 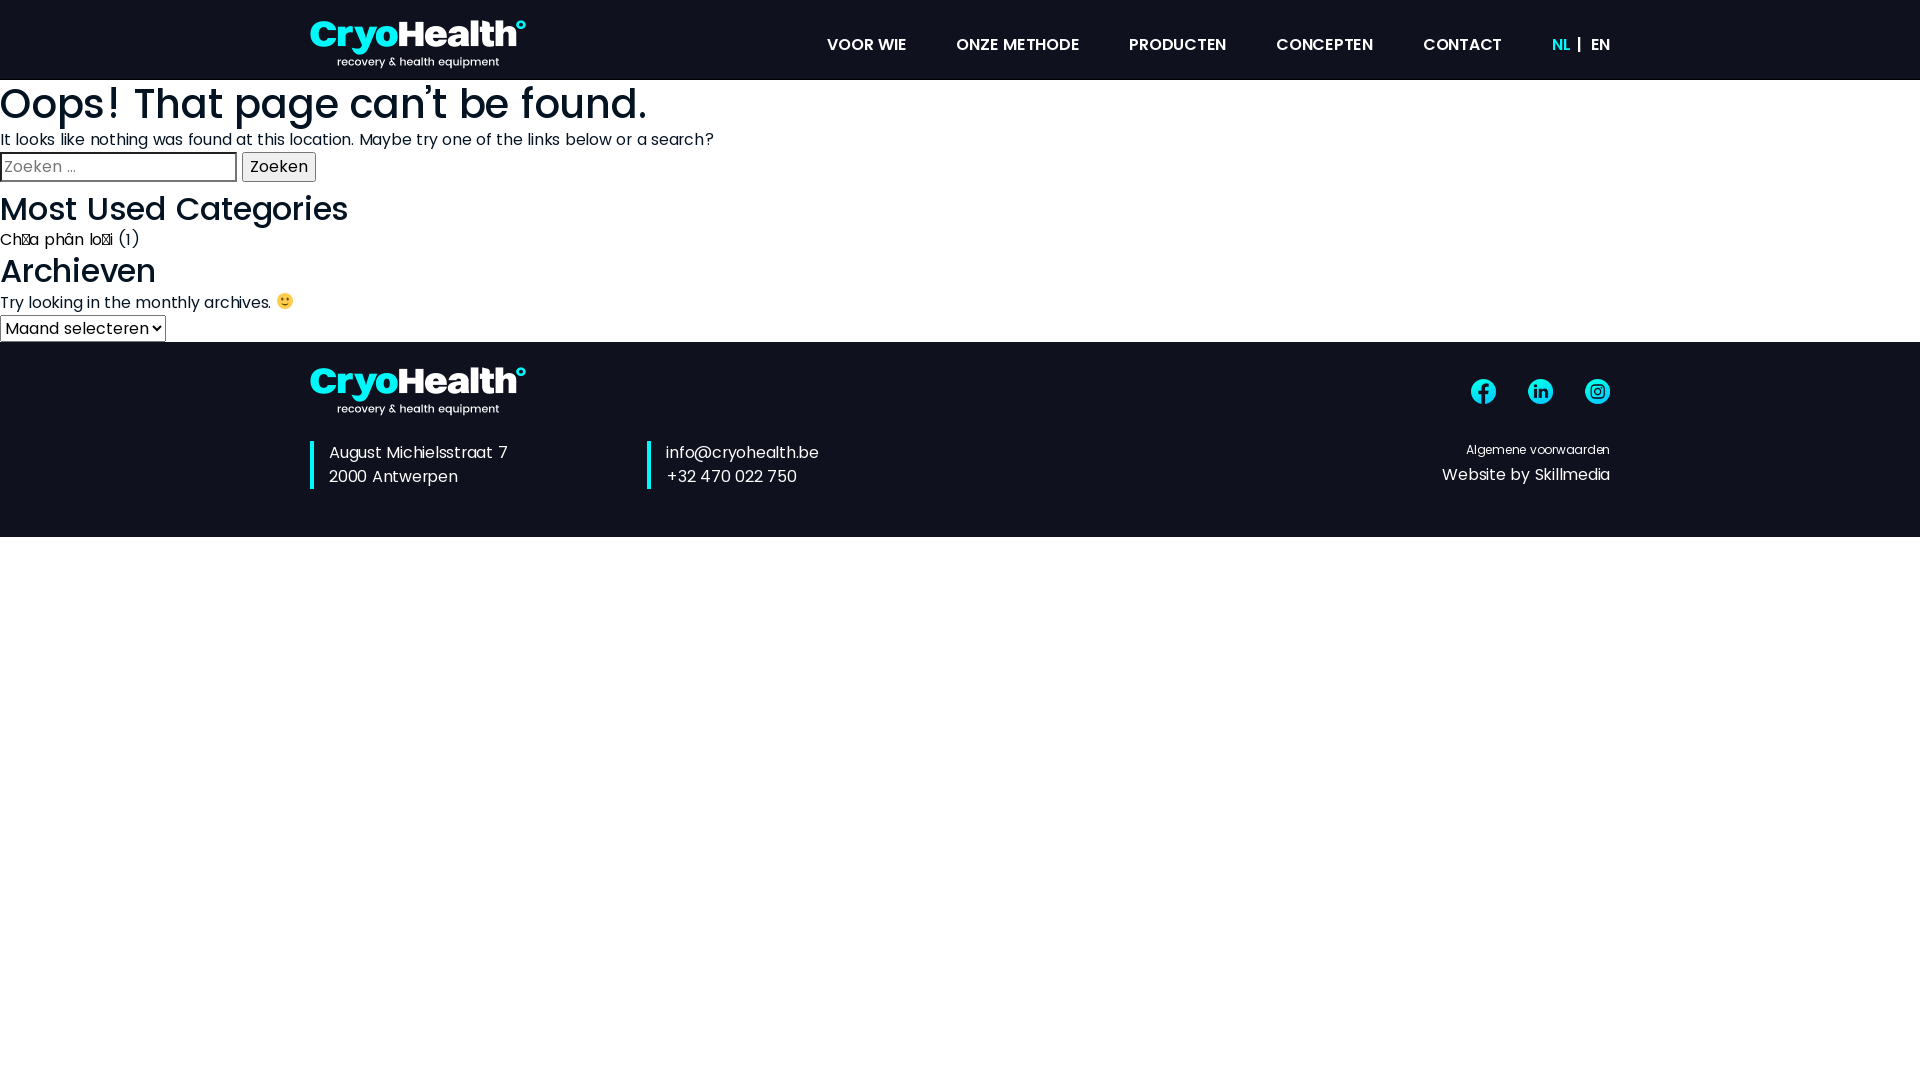 What do you see at coordinates (1600, 44) in the screenshot?
I see `EN` at bounding box center [1600, 44].